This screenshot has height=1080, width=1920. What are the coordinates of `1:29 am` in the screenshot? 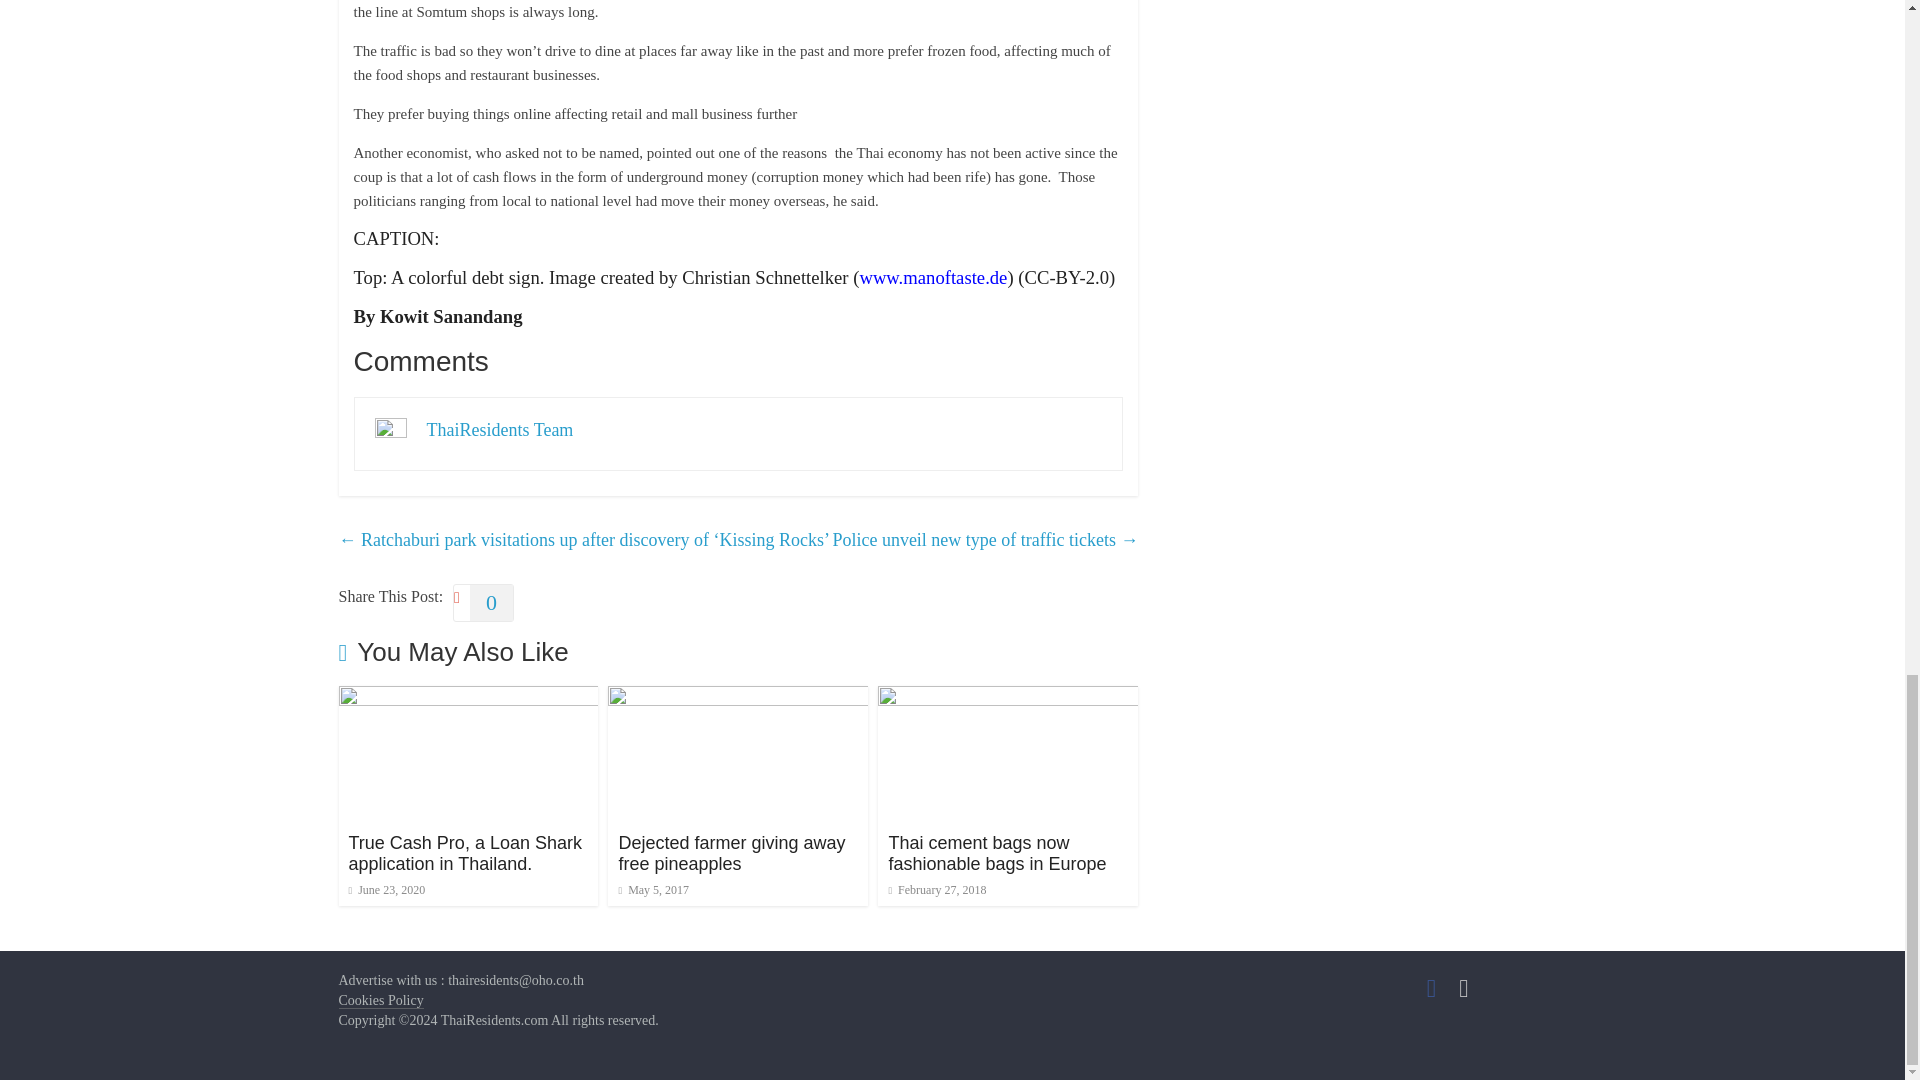 It's located at (386, 890).